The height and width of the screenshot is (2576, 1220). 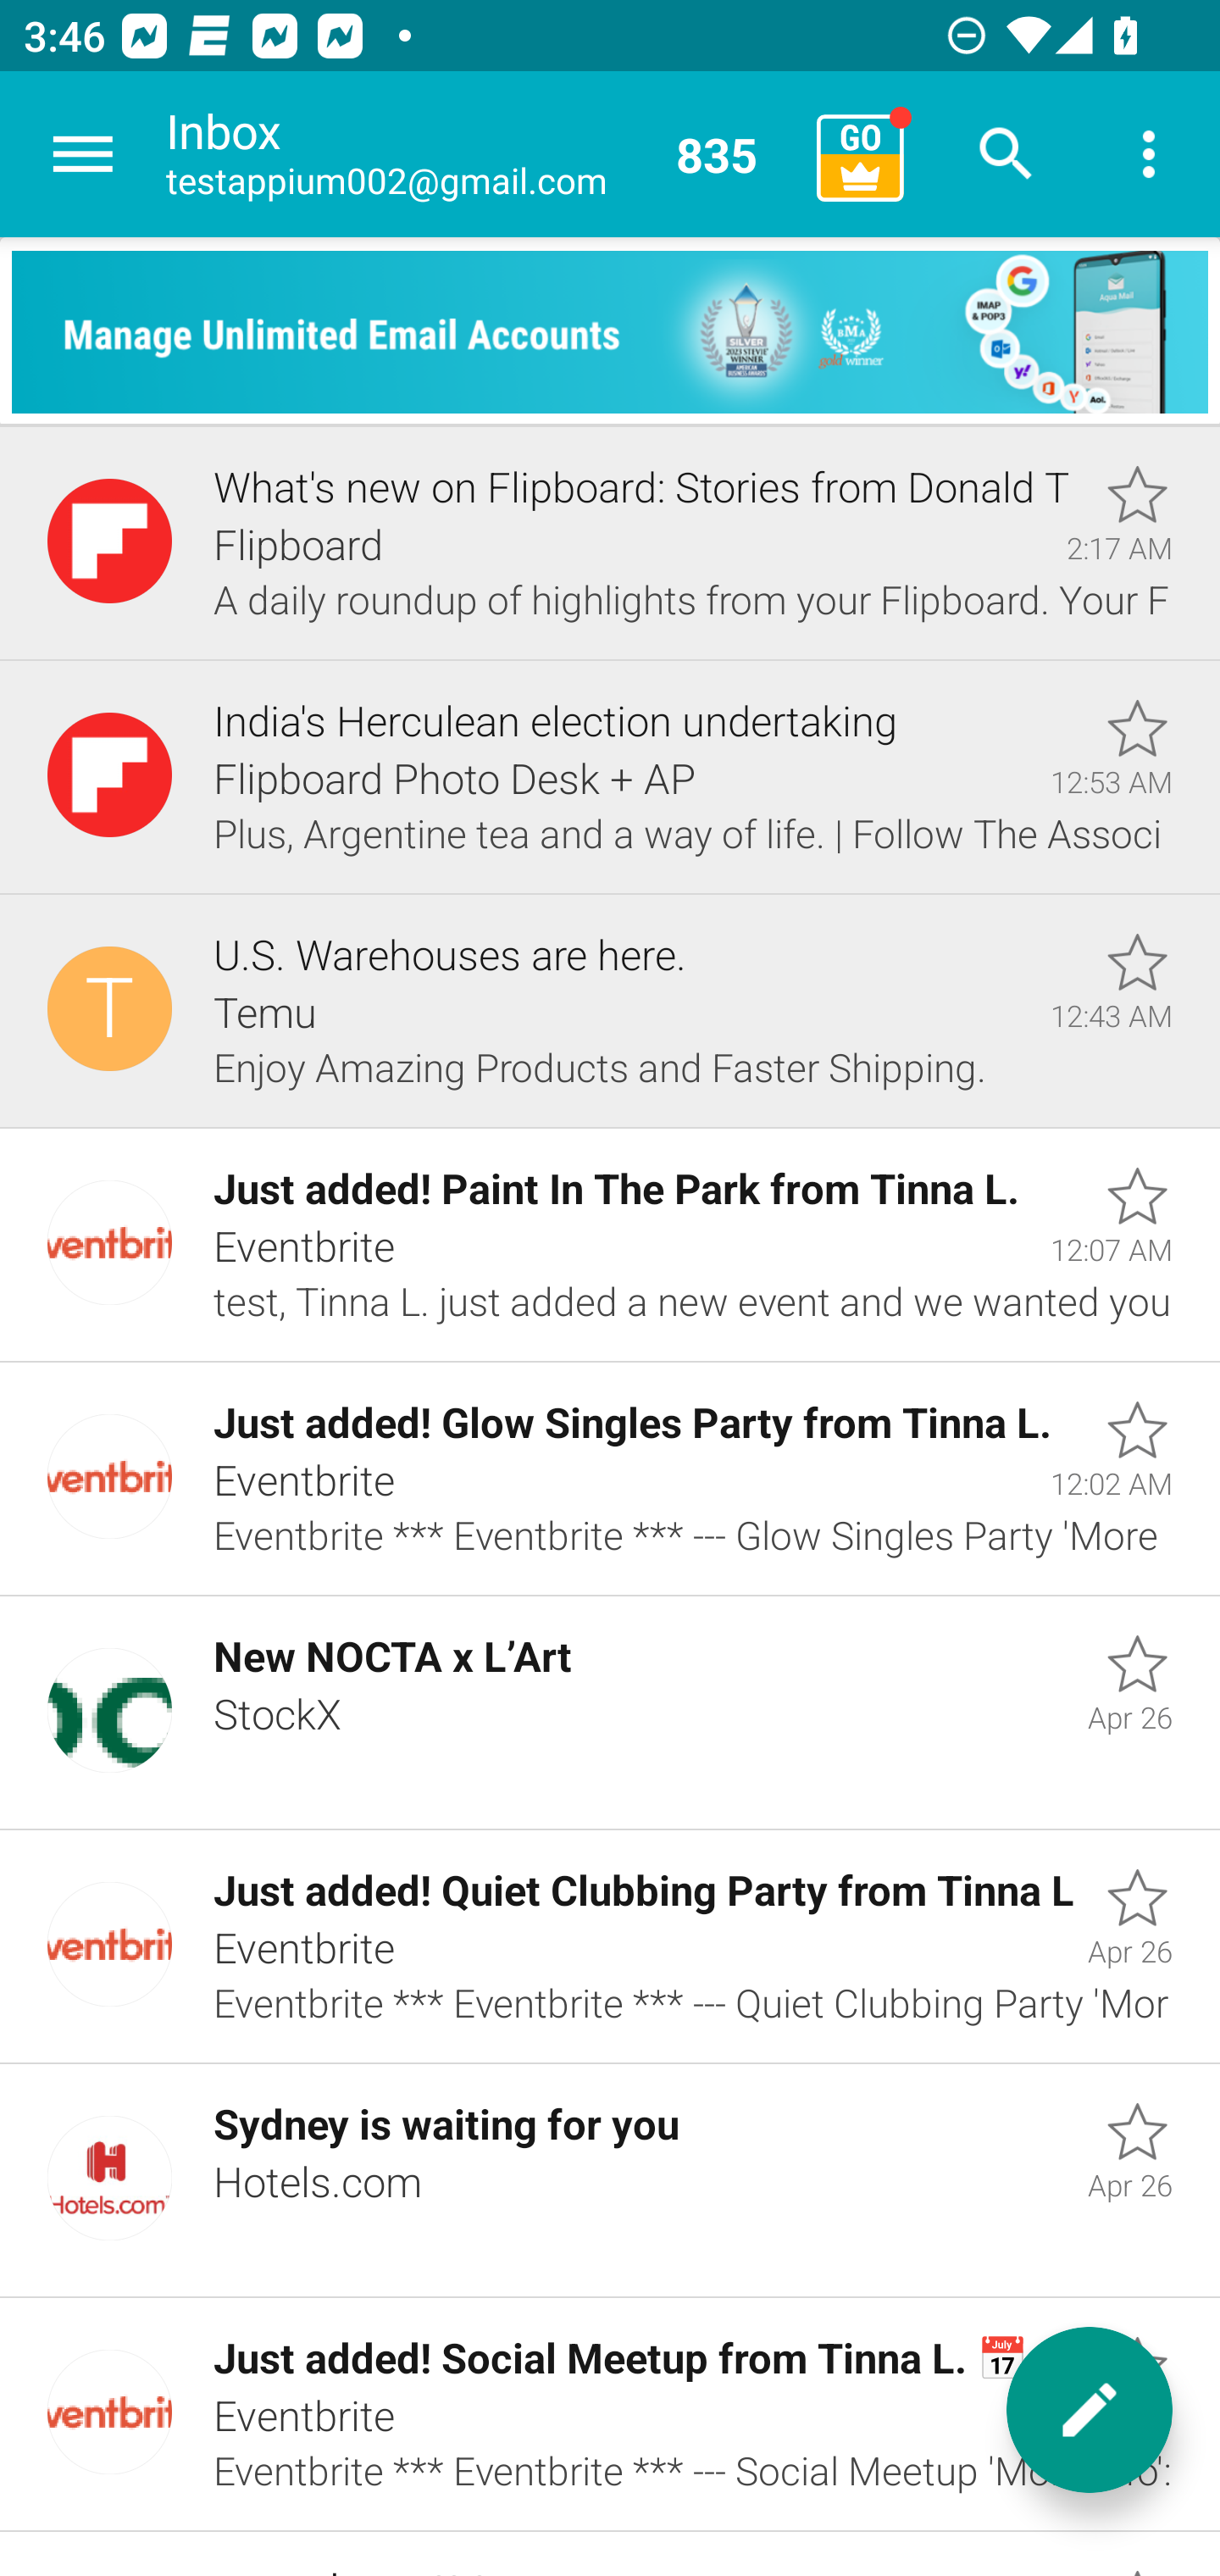 I want to click on Inbox testappium002@gmail.com 835, so click(x=480, y=154).